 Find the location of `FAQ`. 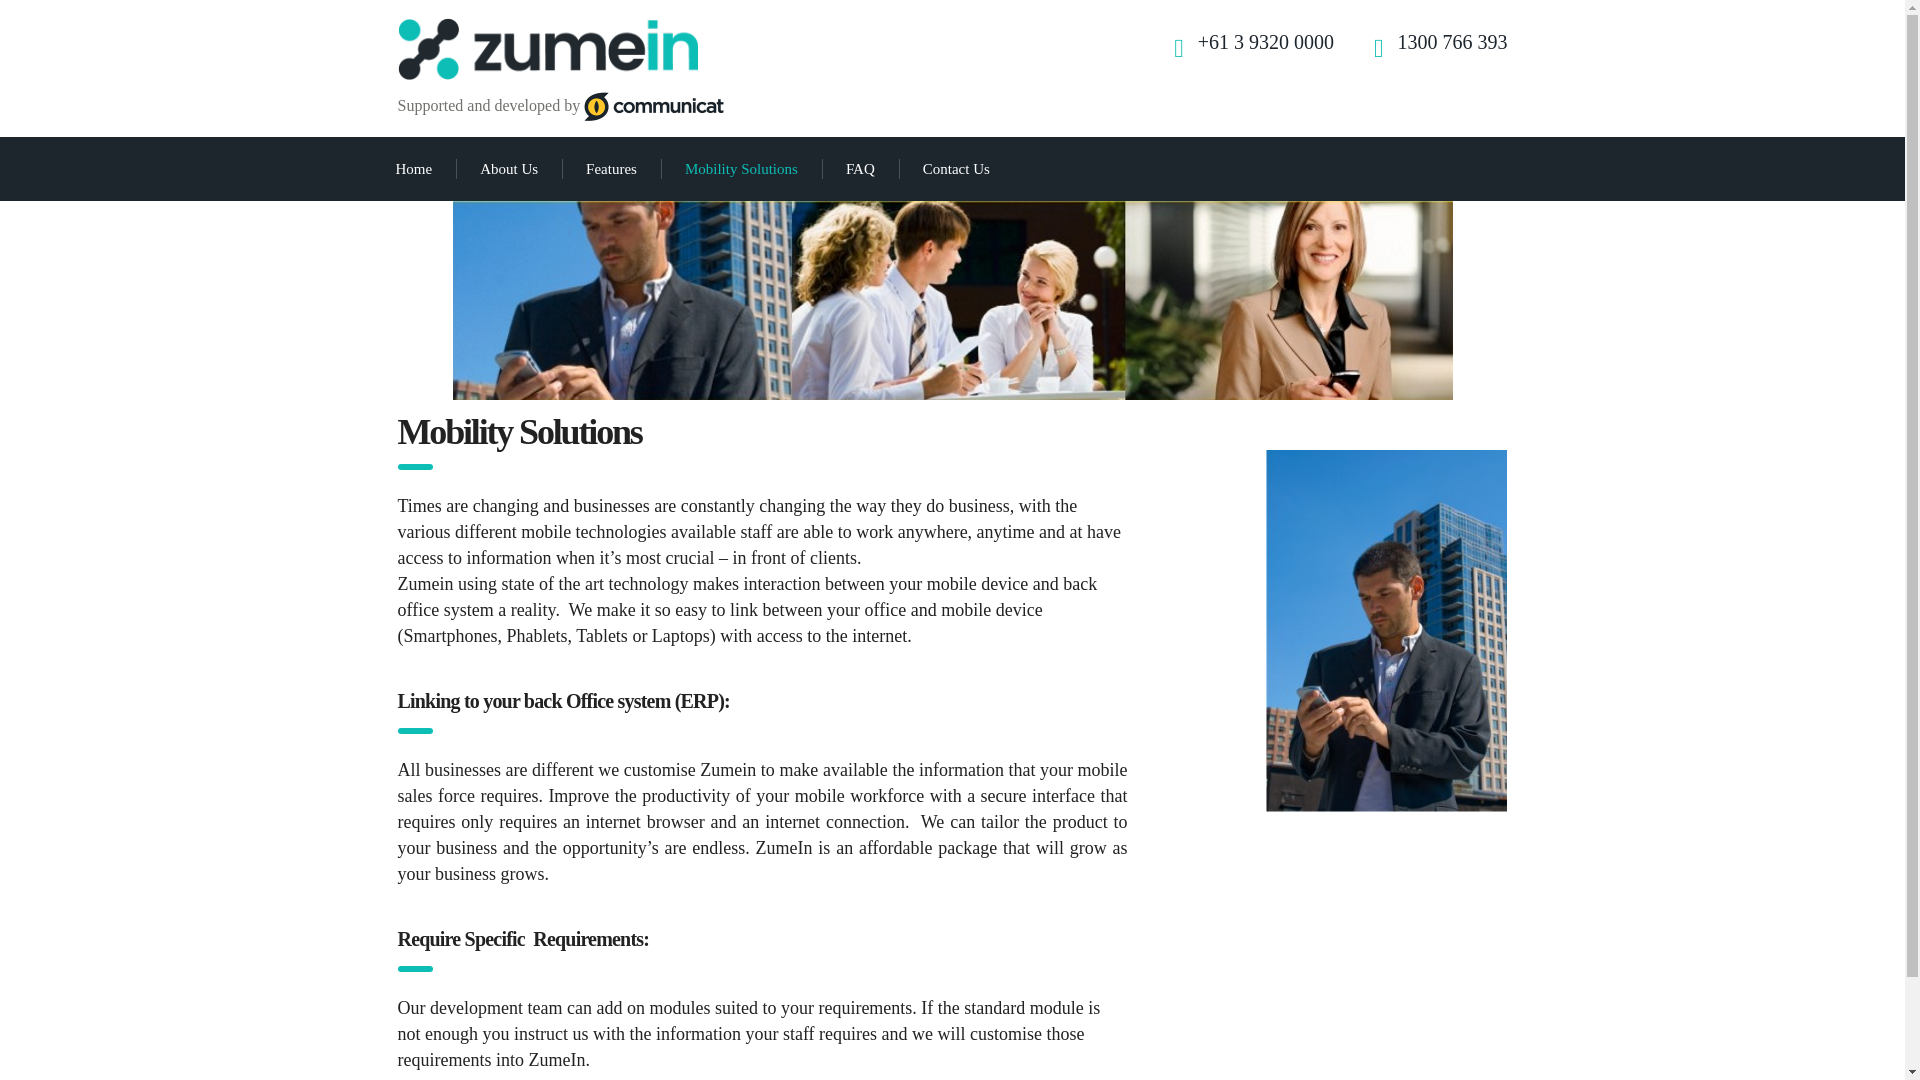

FAQ is located at coordinates (860, 168).